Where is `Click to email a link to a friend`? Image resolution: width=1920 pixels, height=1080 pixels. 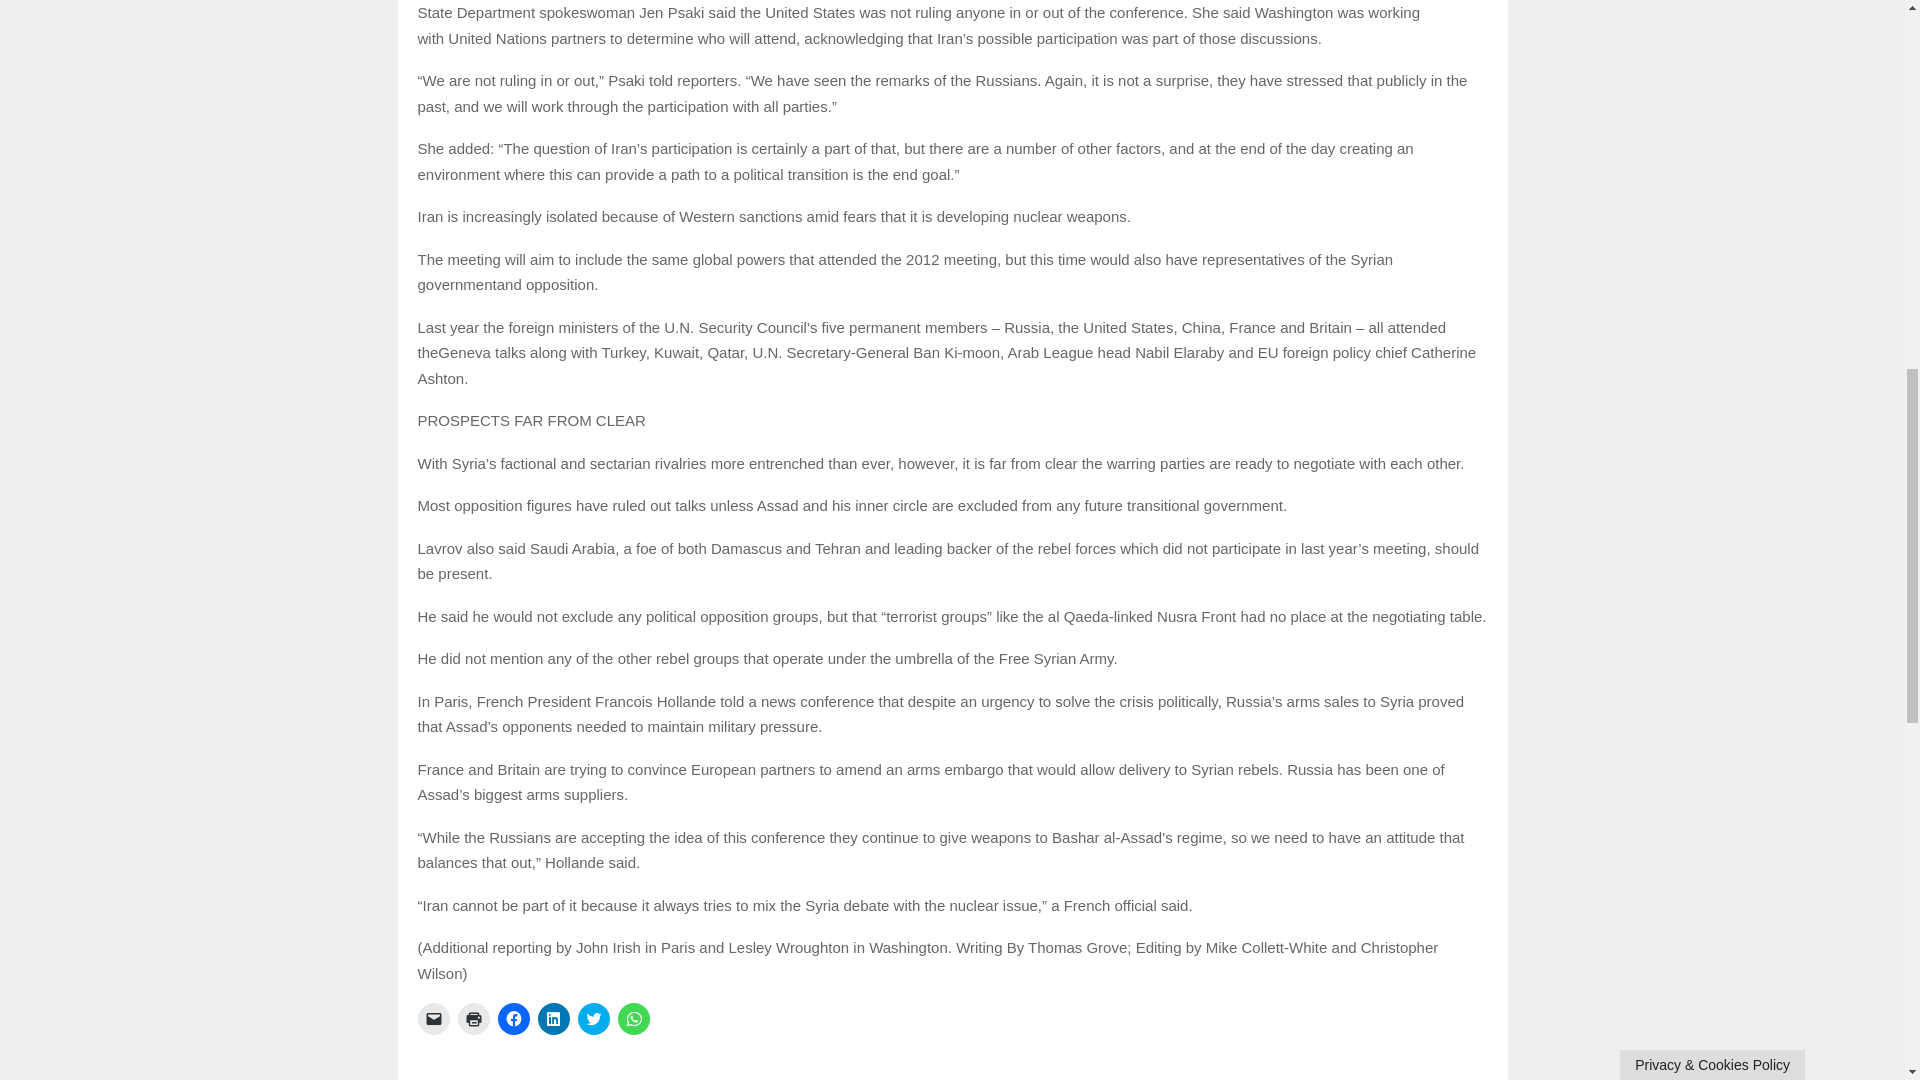
Click to email a link to a friend is located at coordinates (434, 1018).